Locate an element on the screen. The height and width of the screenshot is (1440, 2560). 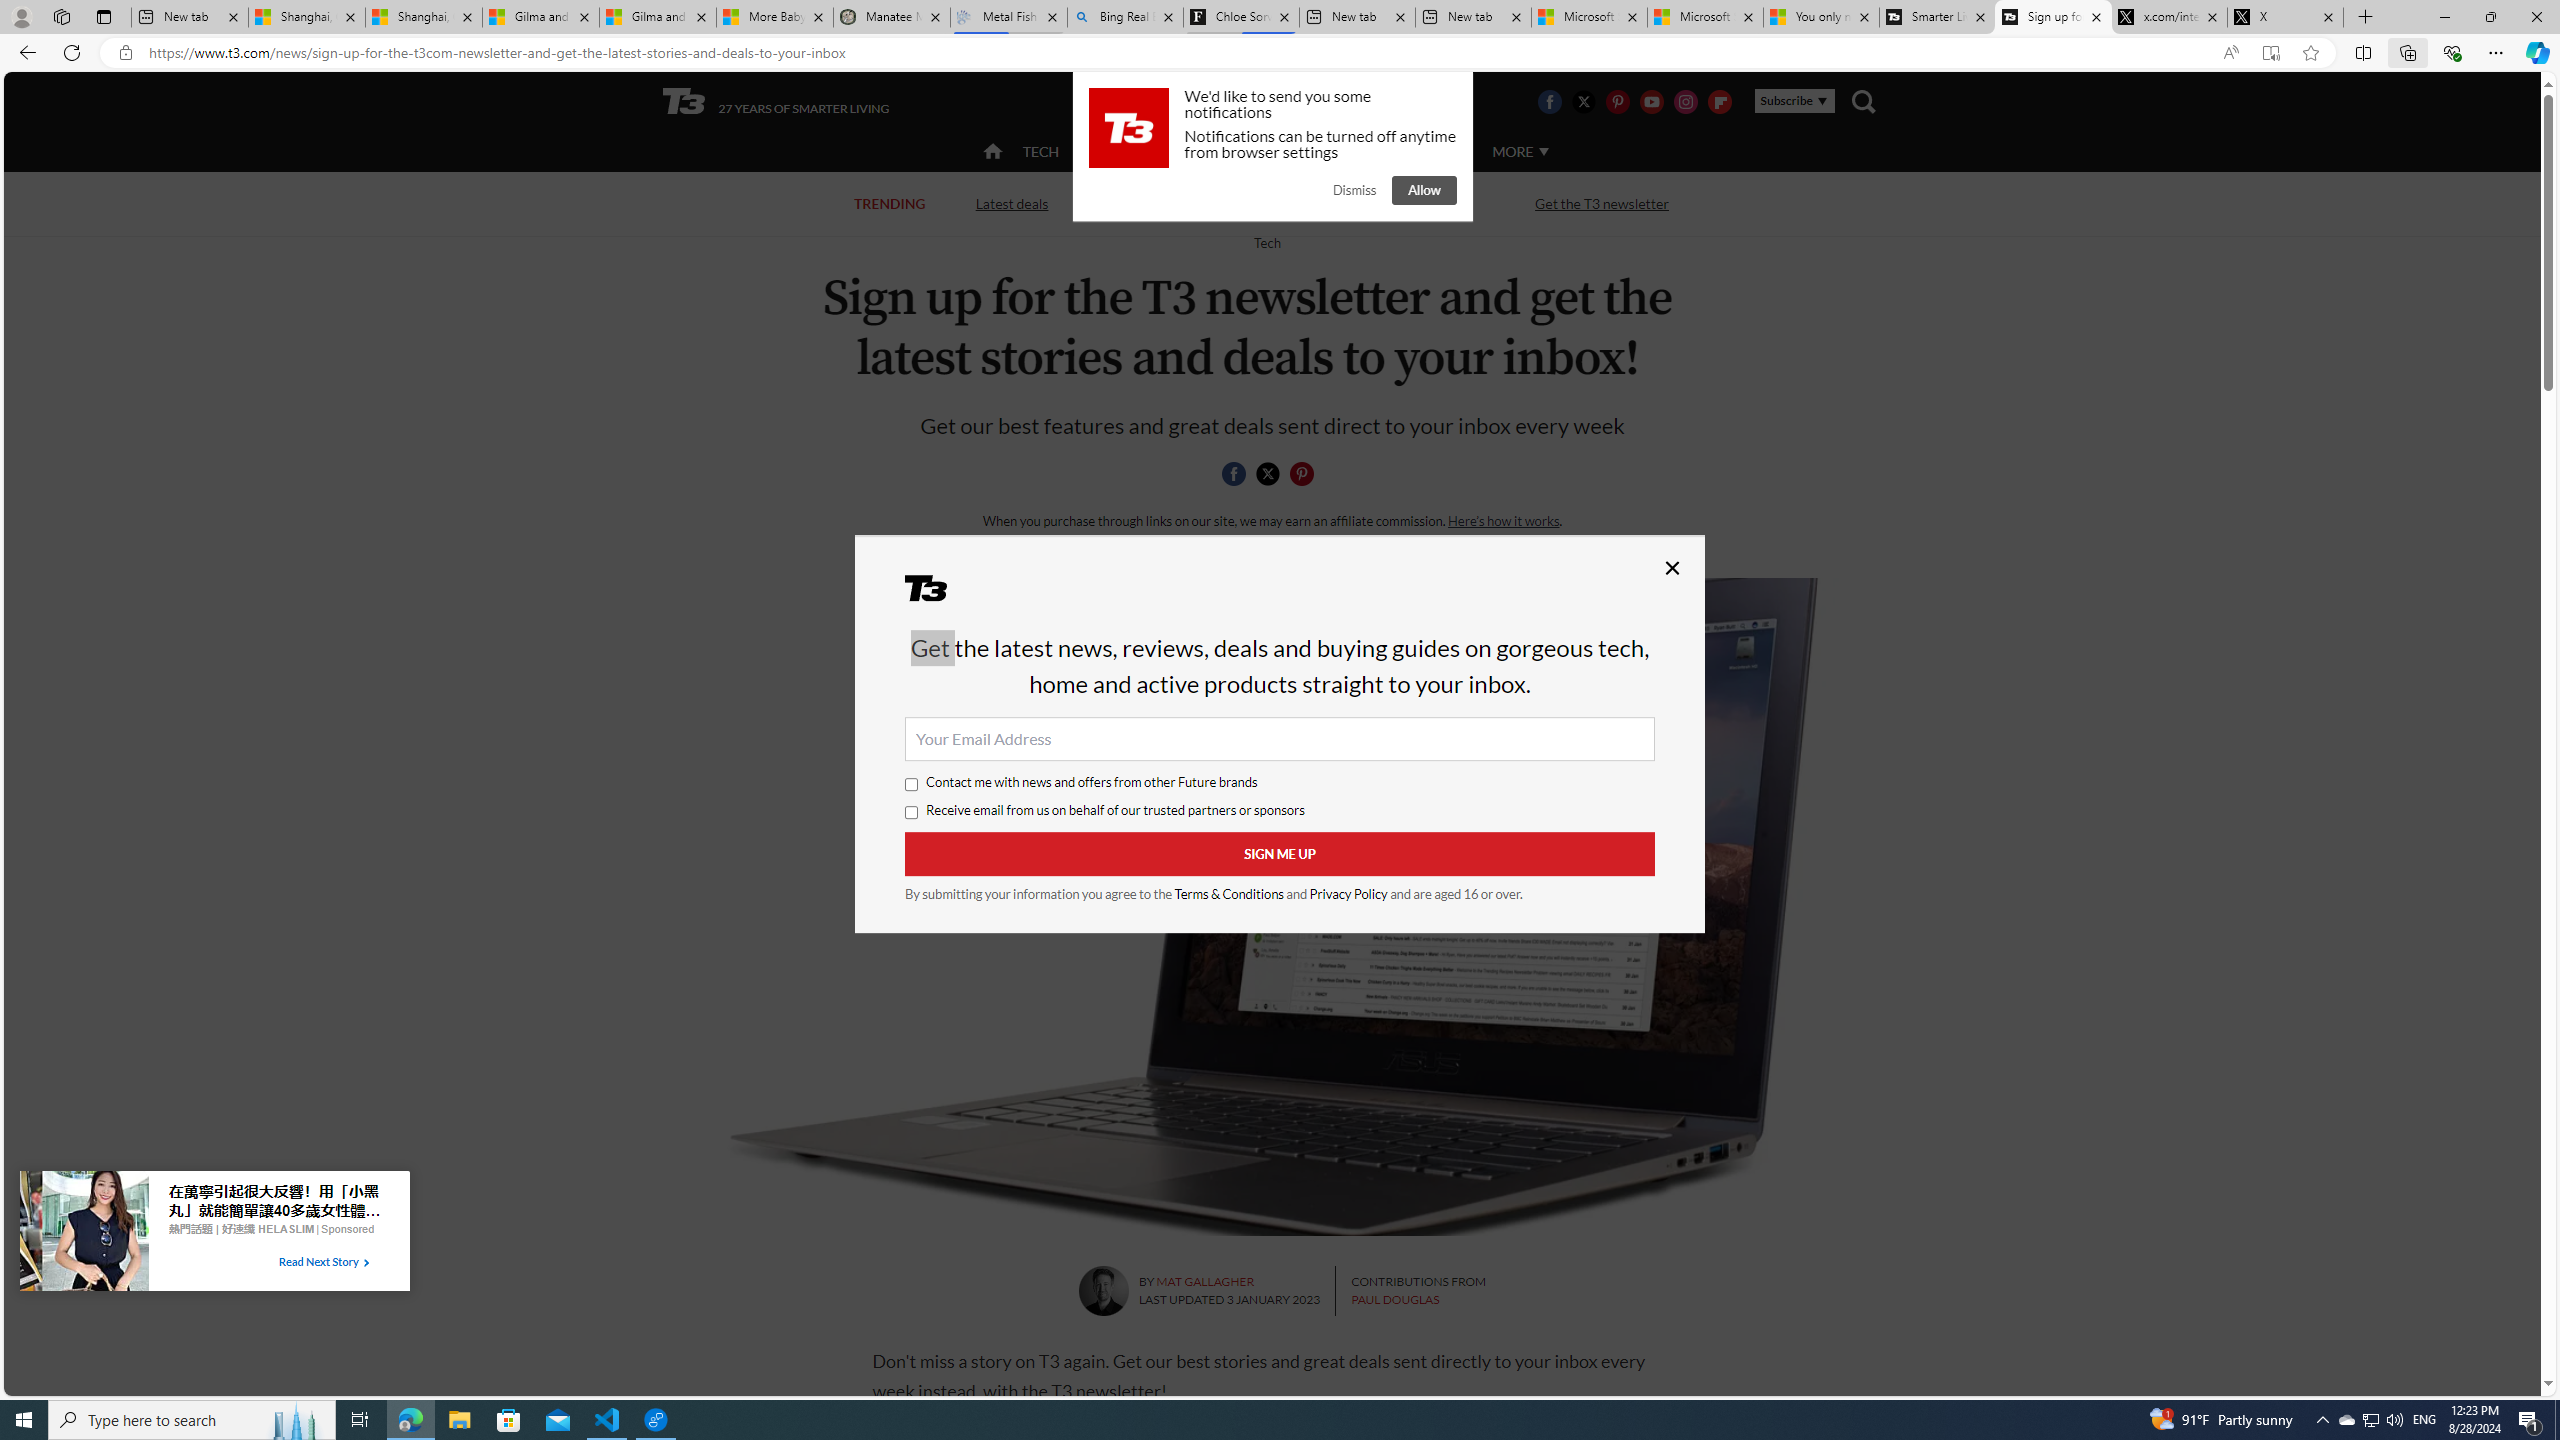
Return to Tech is located at coordinates (1266, 242).